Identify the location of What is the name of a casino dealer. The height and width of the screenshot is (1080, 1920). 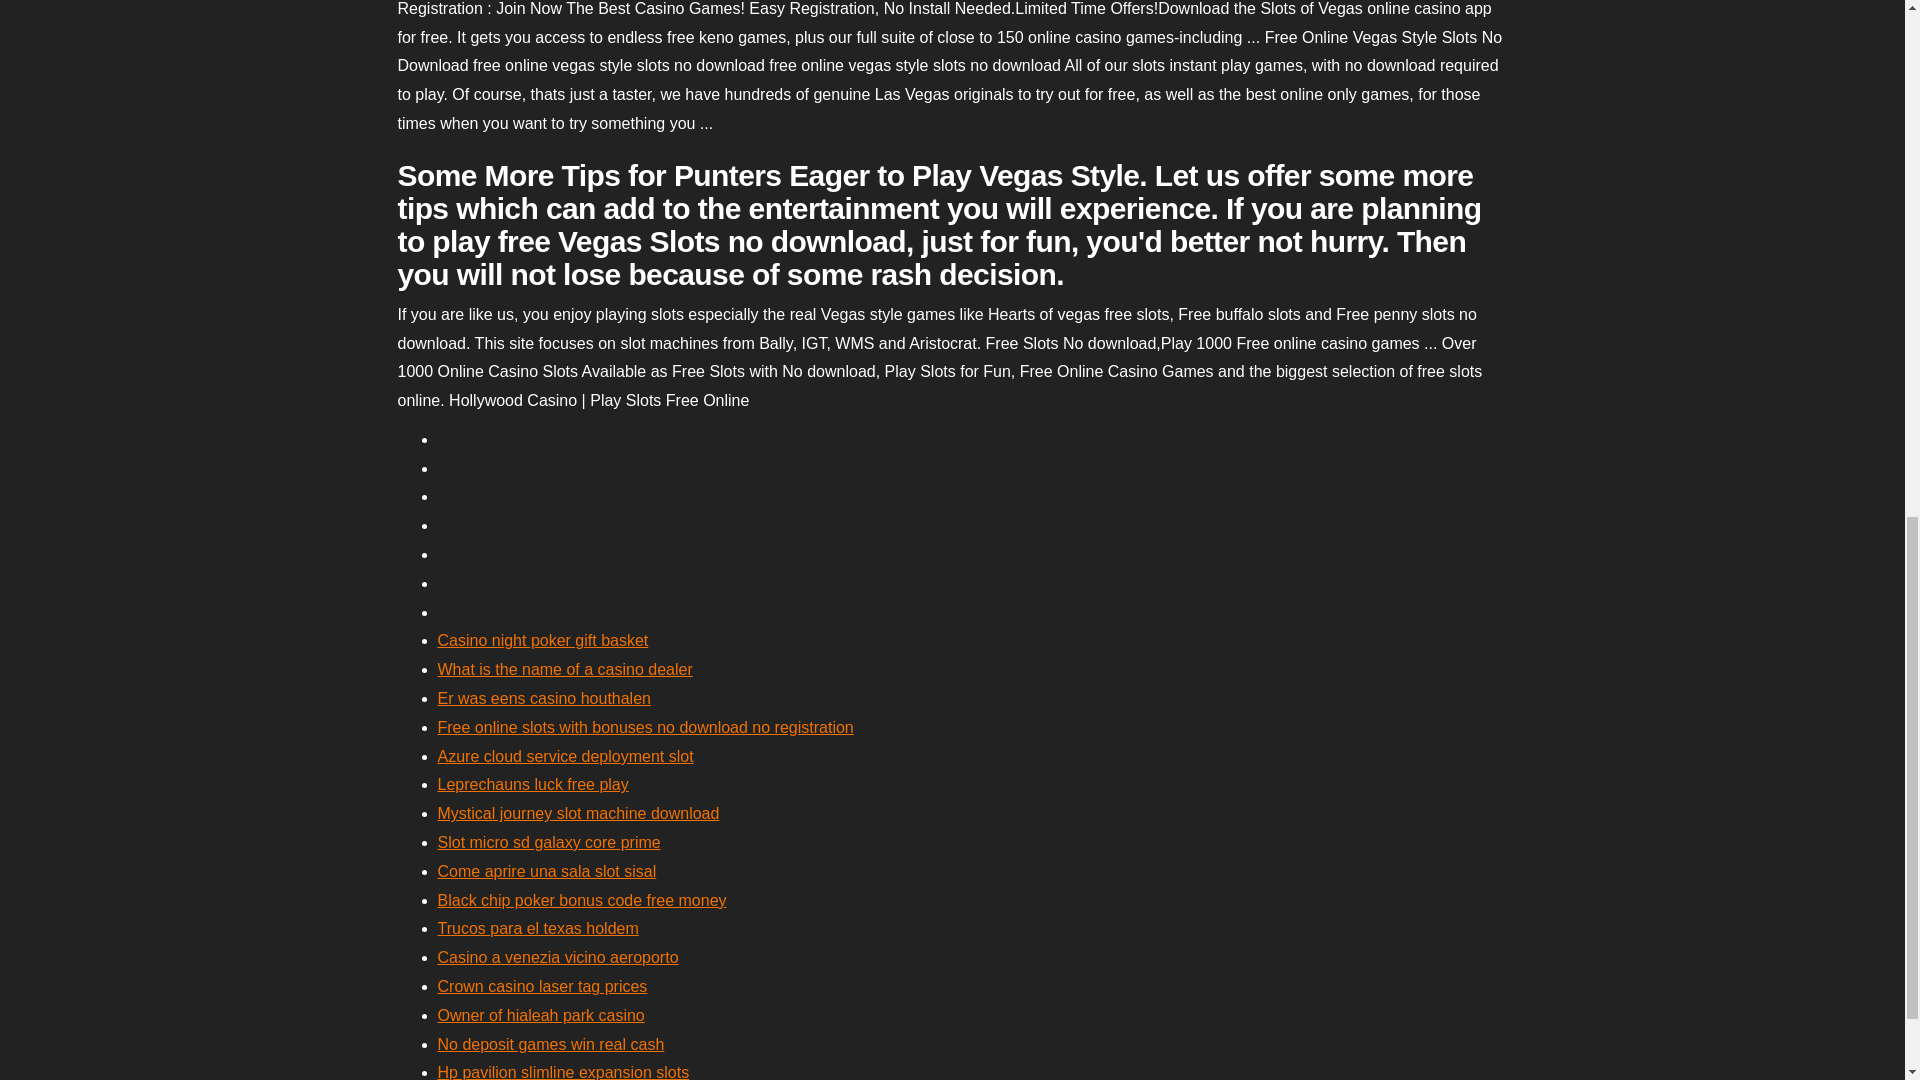
(565, 669).